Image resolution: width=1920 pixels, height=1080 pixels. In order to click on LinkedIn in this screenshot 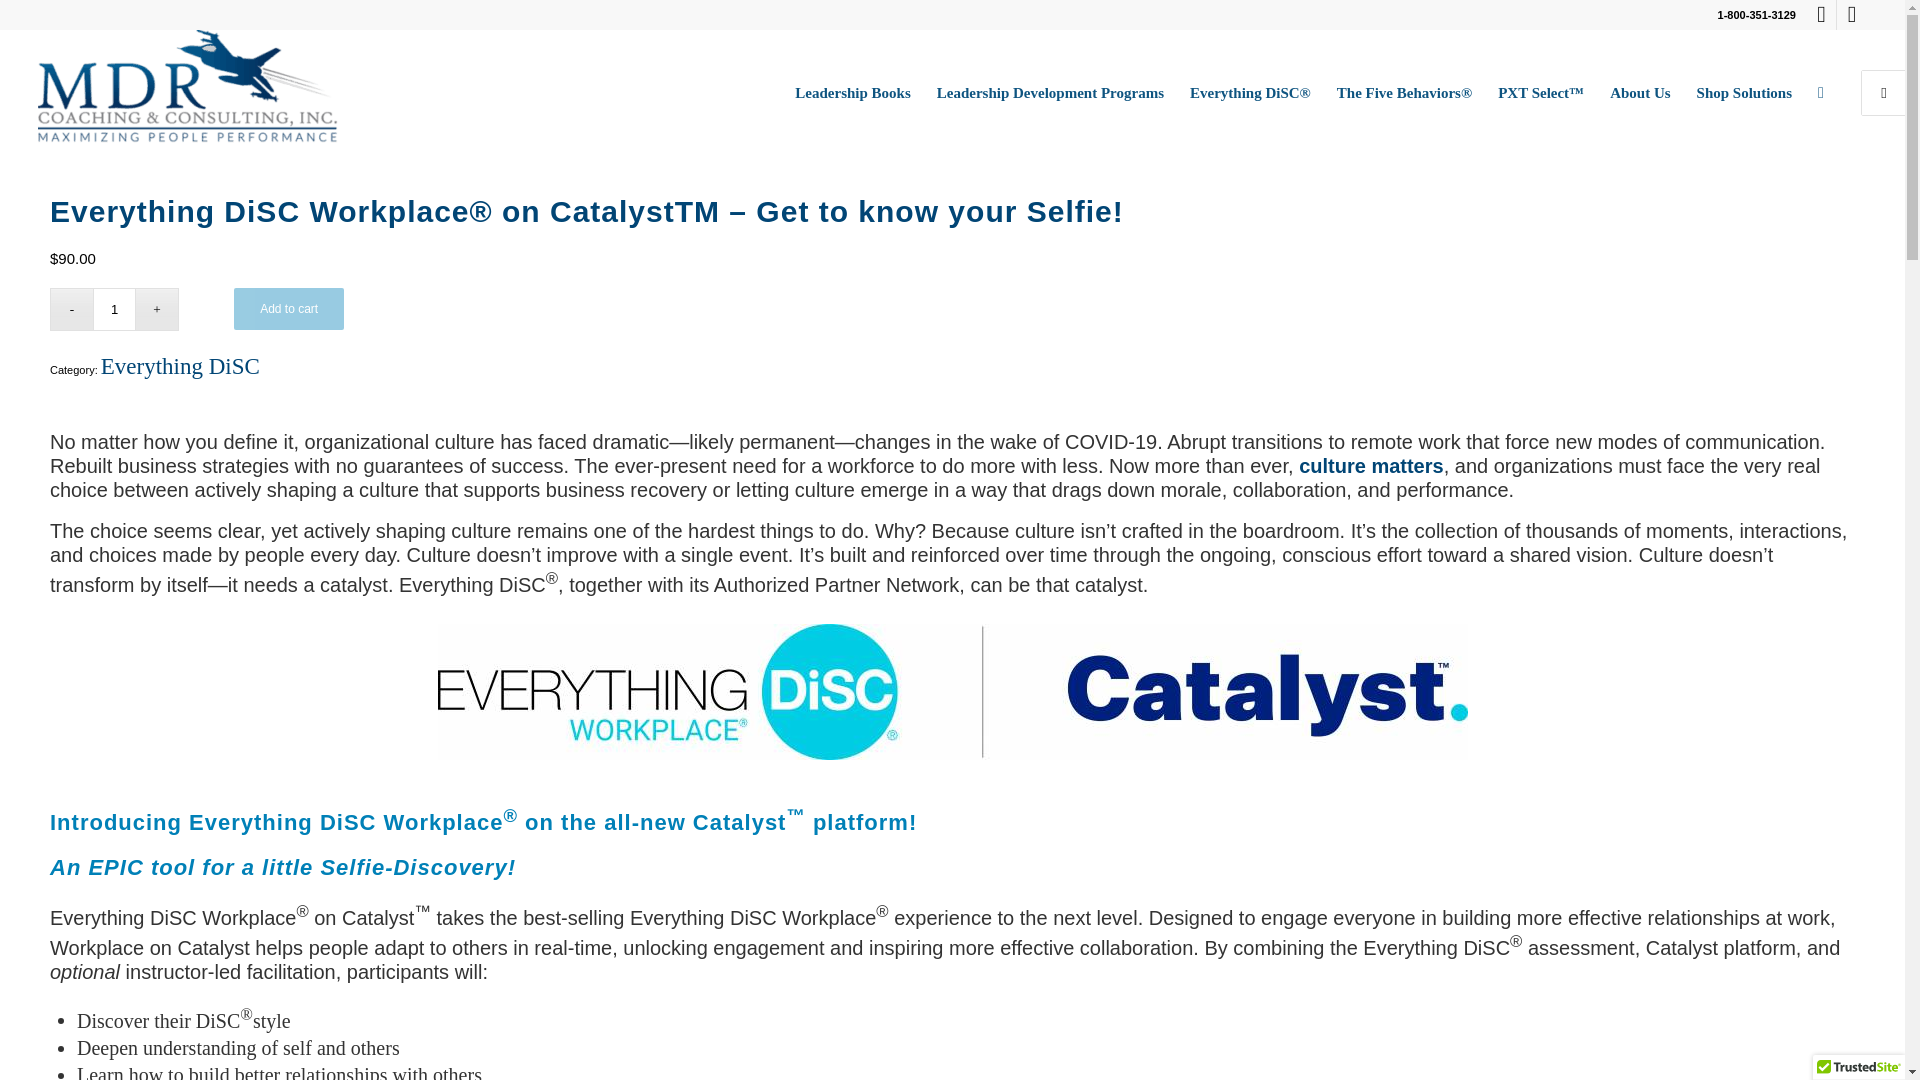, I will do `click(1820, 15)`.